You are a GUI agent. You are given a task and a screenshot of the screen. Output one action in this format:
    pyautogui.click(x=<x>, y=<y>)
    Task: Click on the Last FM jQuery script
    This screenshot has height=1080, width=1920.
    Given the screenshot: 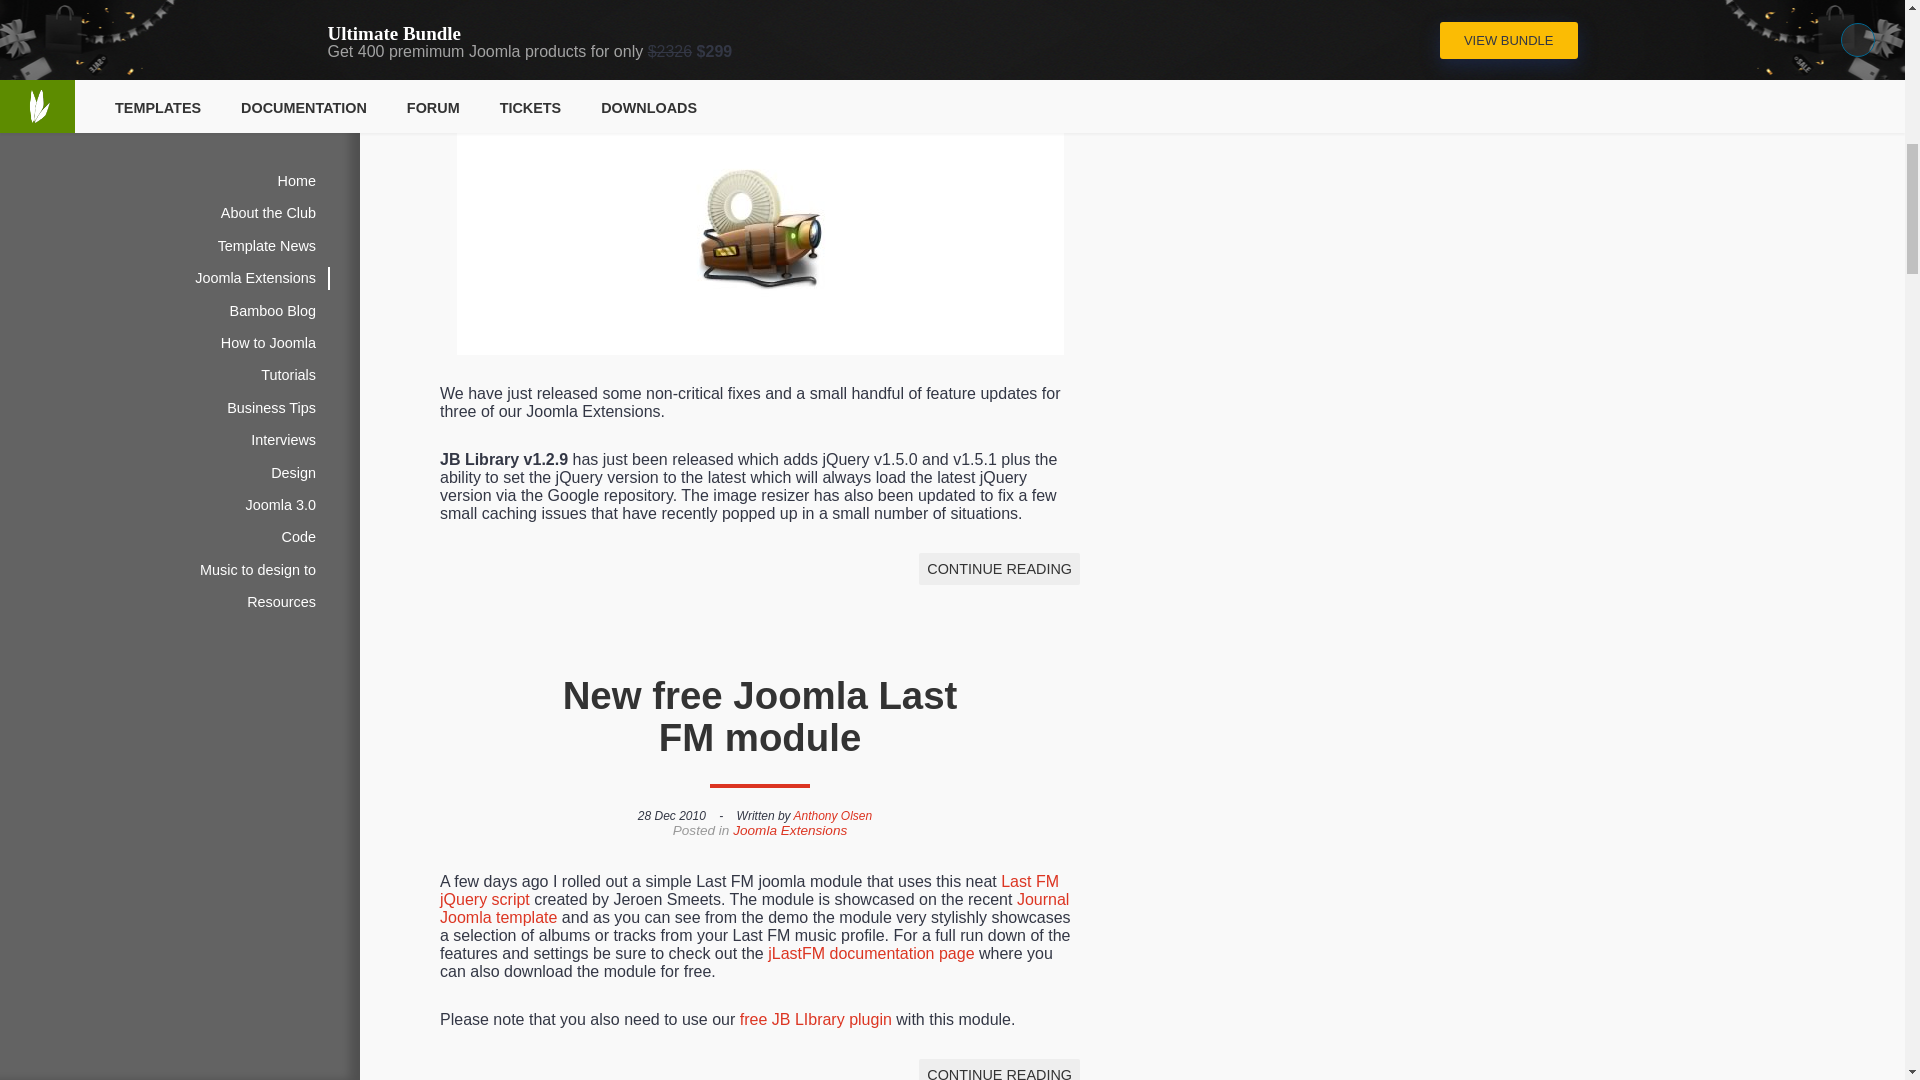 What is the action you would take?
    pyautogui.click(x=749, y=890)
    